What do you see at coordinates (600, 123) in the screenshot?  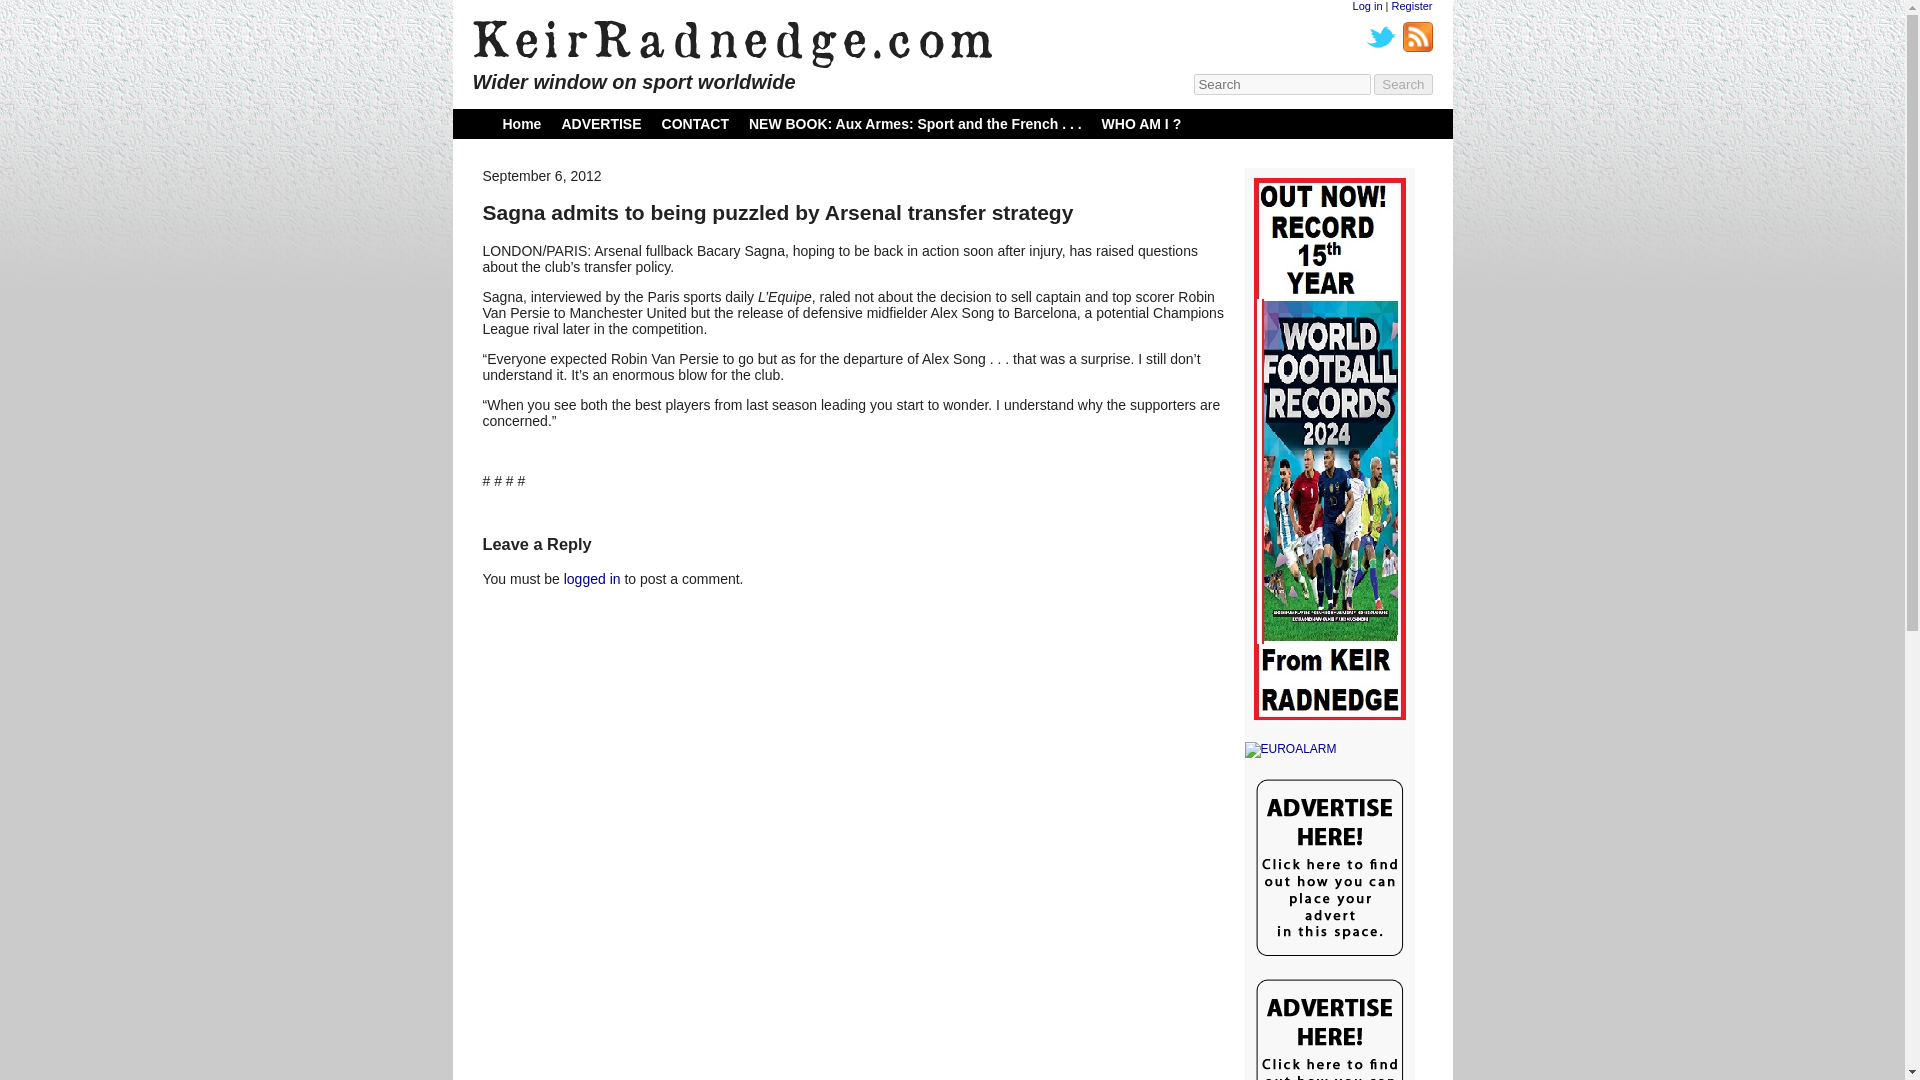 I see `ADVERTISE` at bounding box center [600, 123].